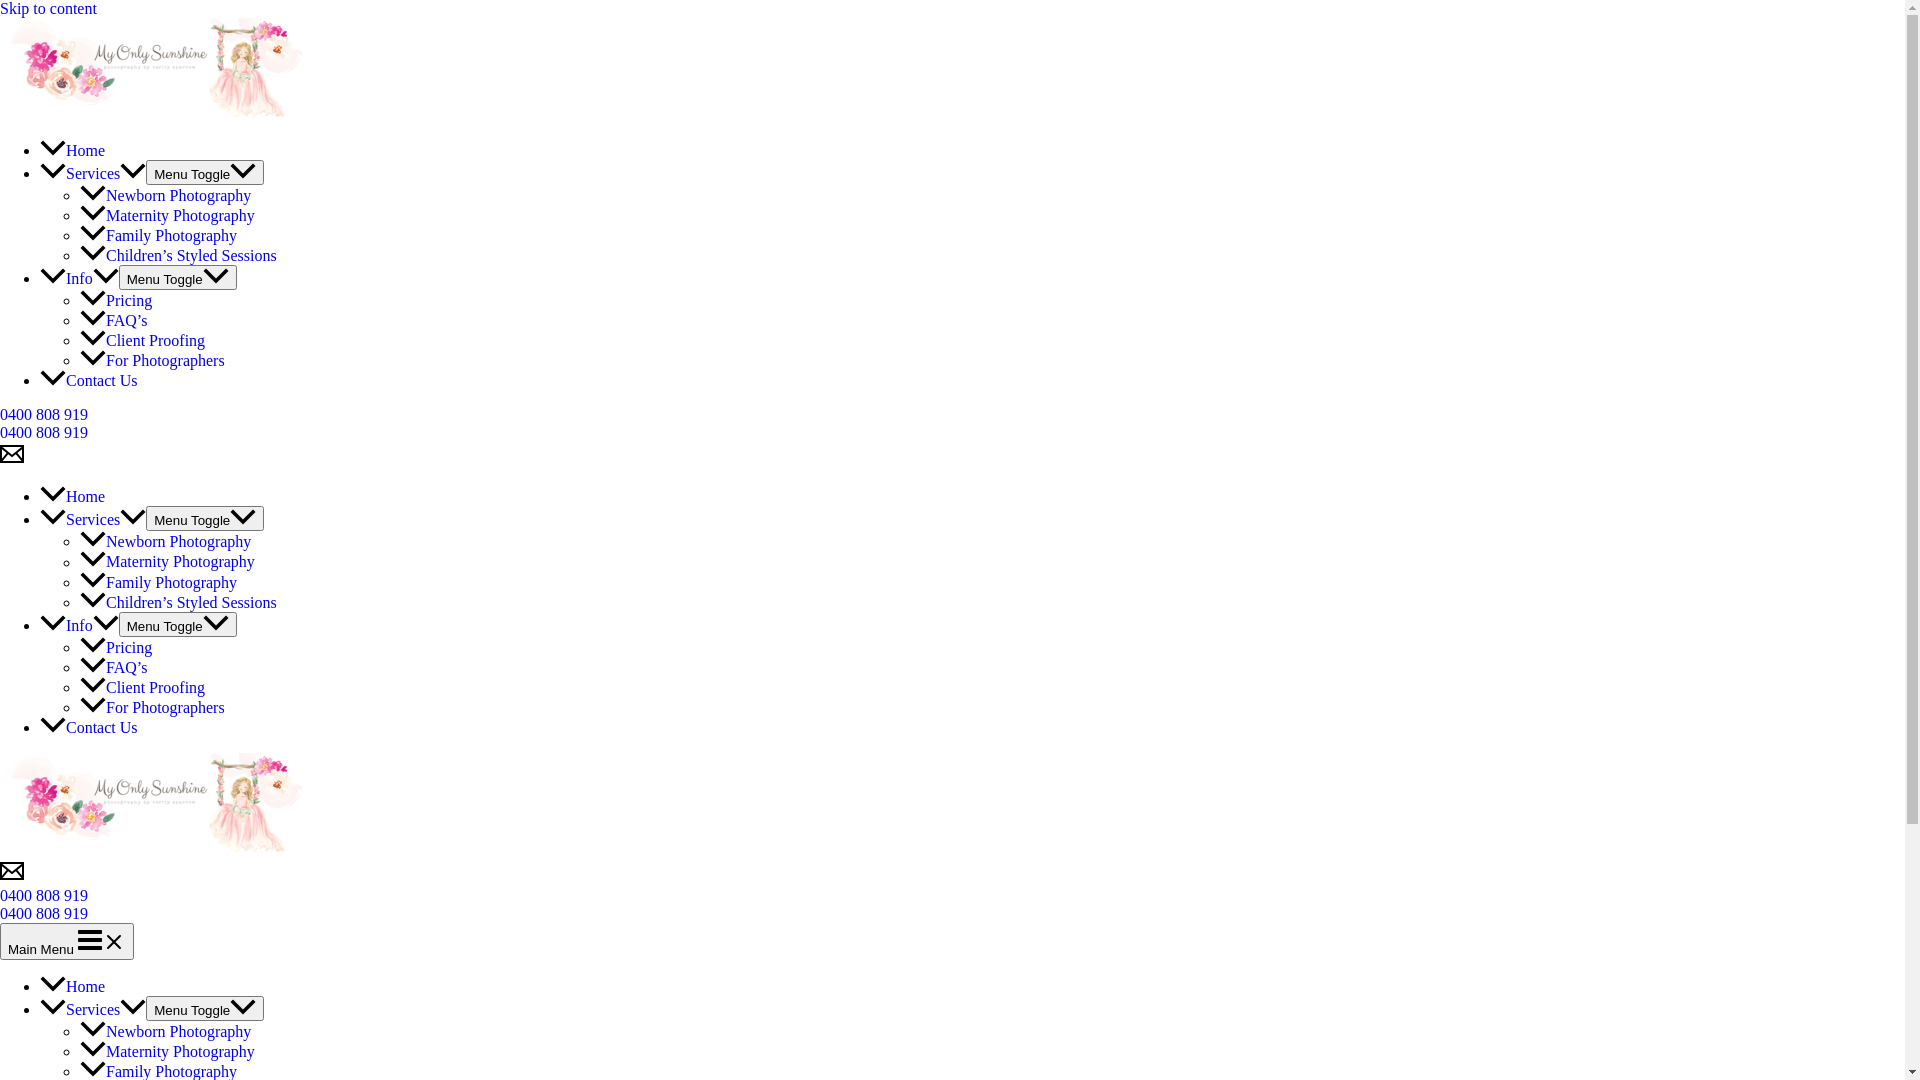 The height and width of the screenshot is (1080, 1920). What do you see at coordinates (166, 195) in the screenshot?
I see `Newborn Photography` at bounding box center [166, 195].